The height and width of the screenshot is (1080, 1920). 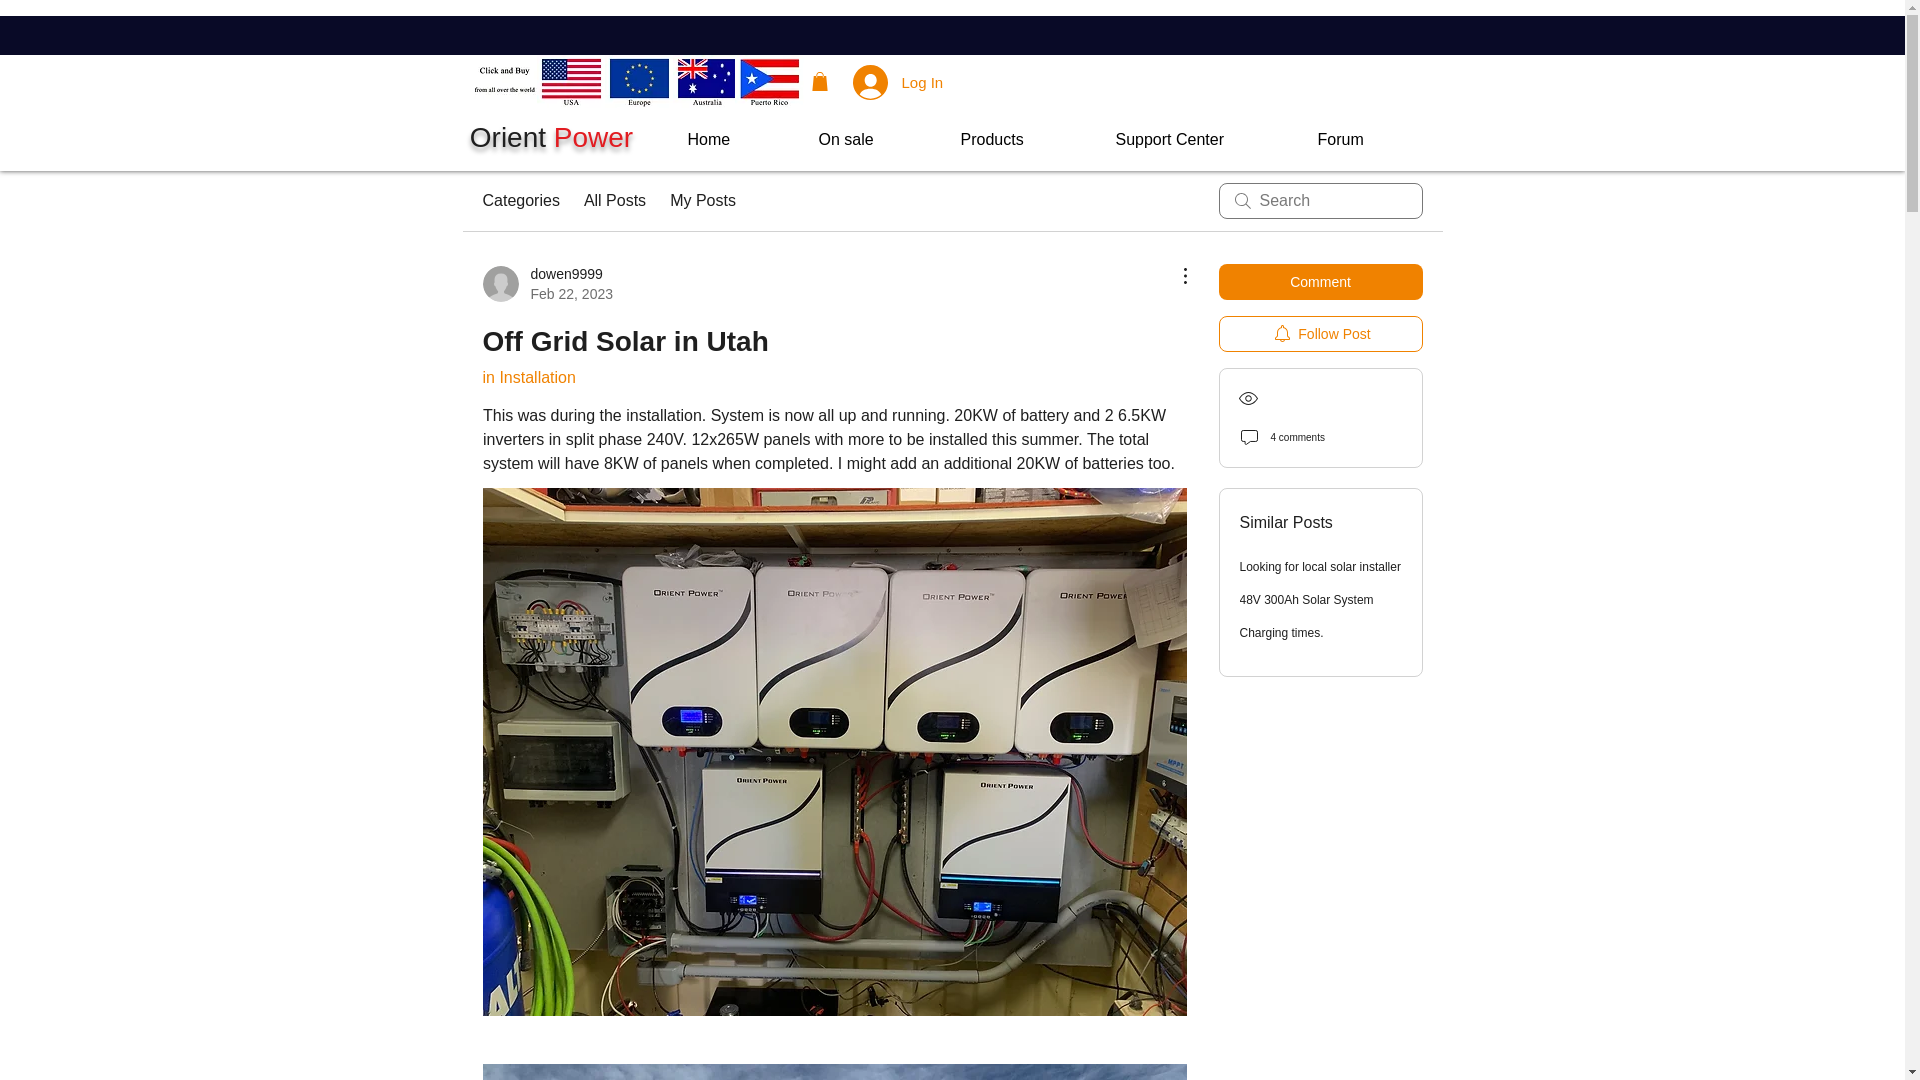 What do you see at coordinates (1368, 140) in the screenshot?
I see `Support Center` at bounding box center [1368, 140].